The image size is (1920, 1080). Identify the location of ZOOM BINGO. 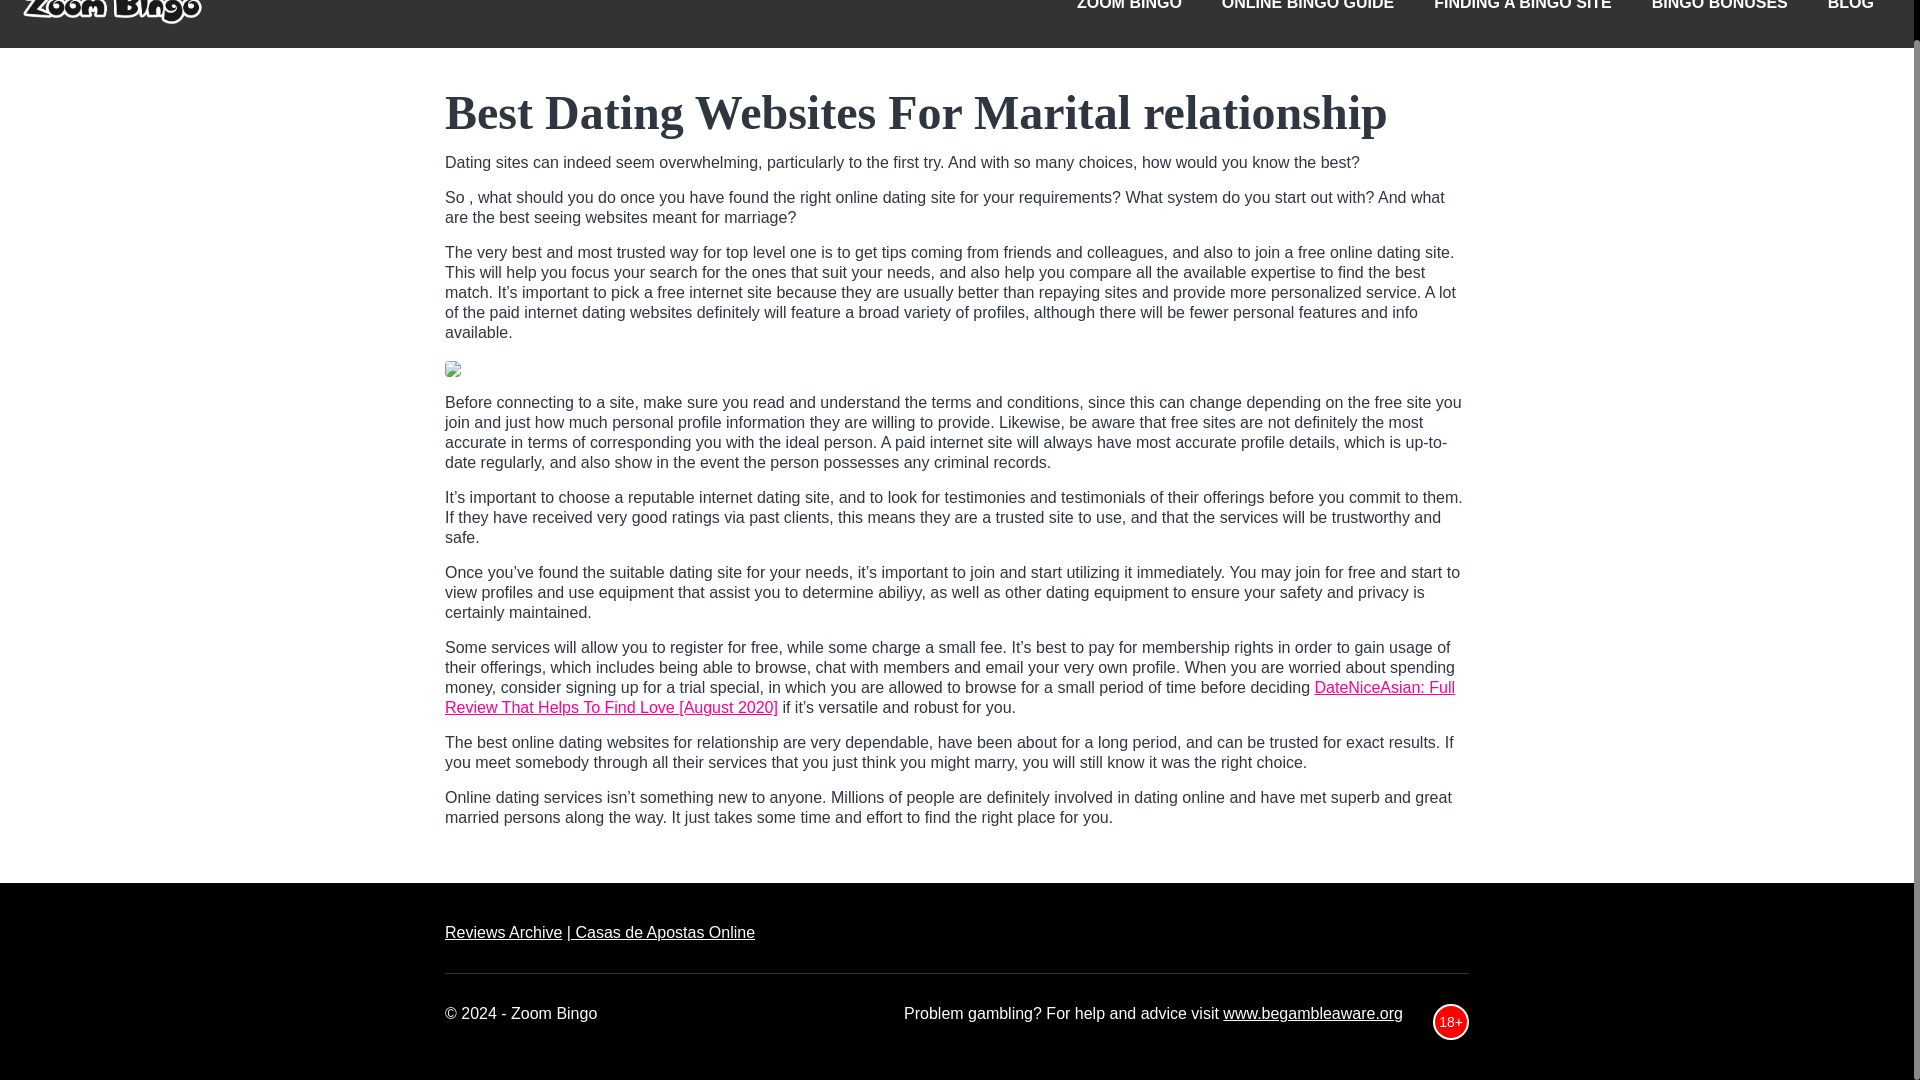
(1129, 24).